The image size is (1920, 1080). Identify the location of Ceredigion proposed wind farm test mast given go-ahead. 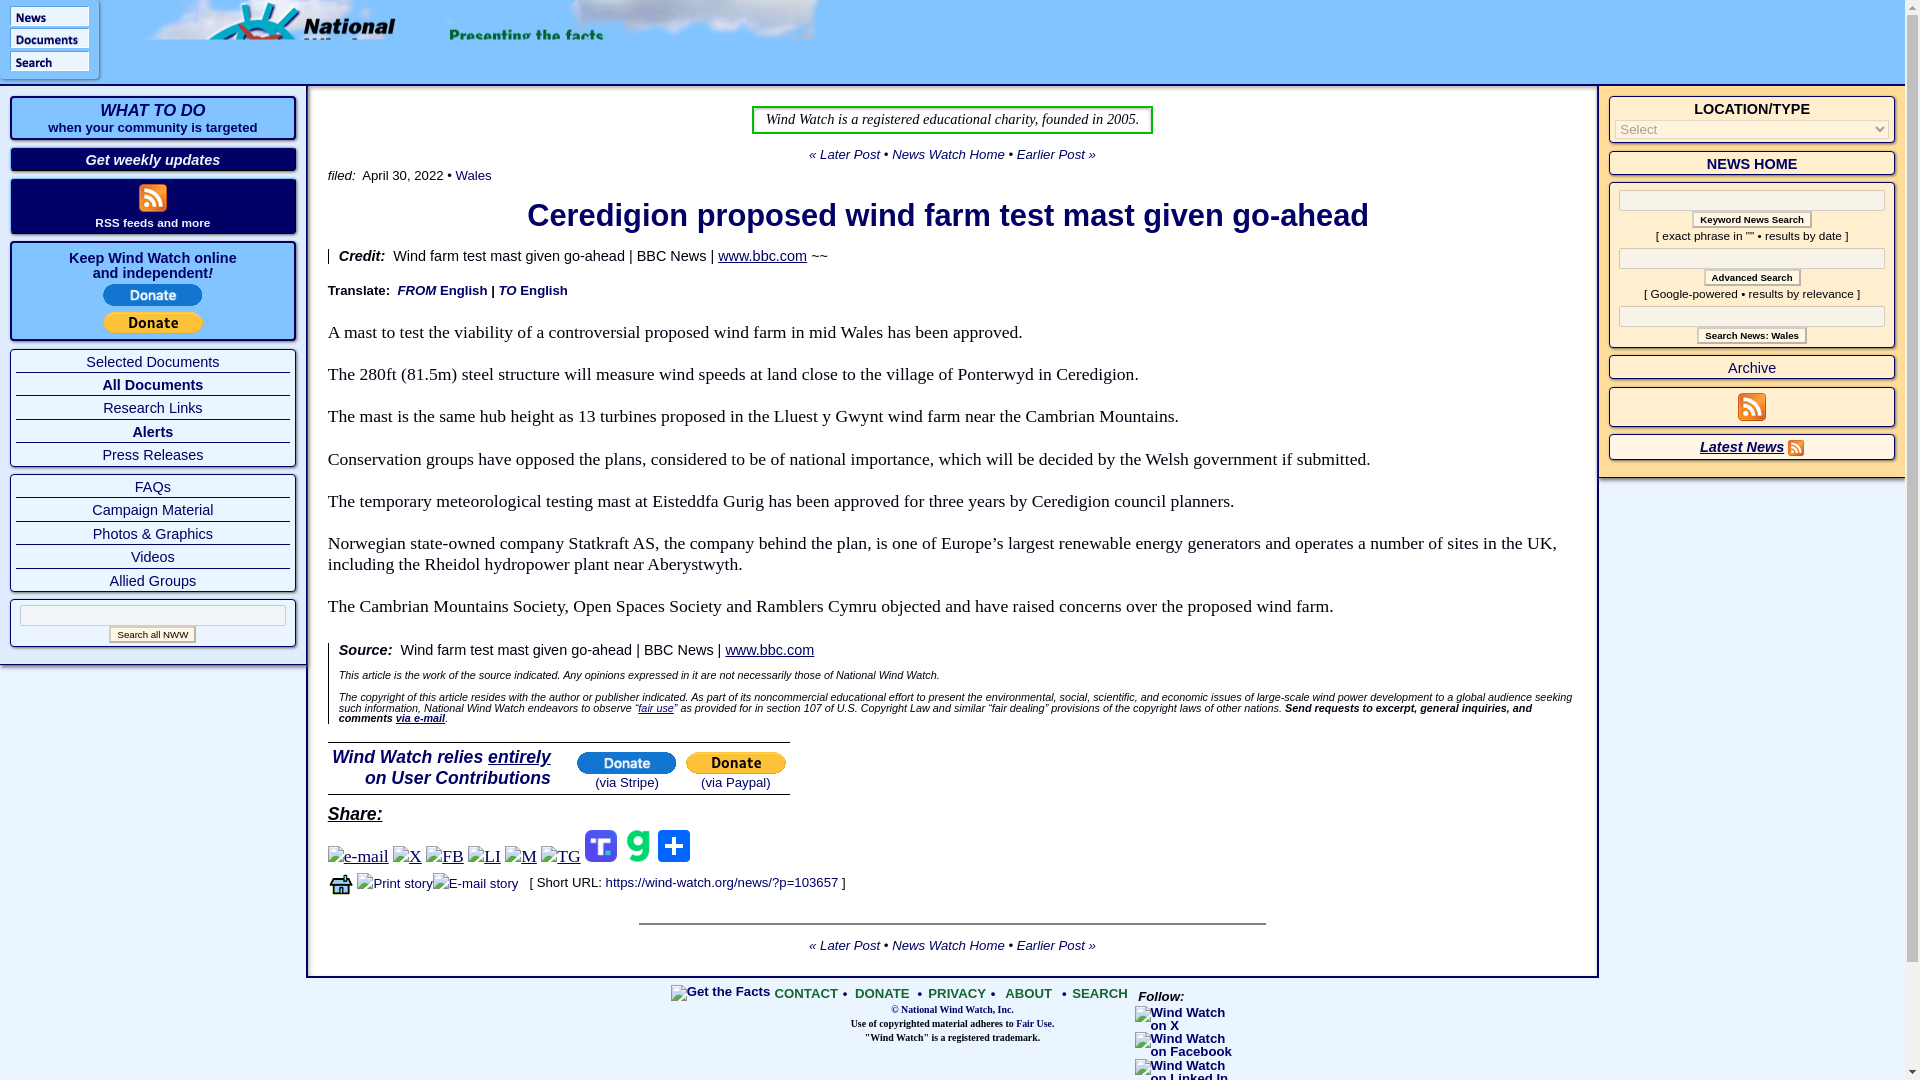
(947, 215).